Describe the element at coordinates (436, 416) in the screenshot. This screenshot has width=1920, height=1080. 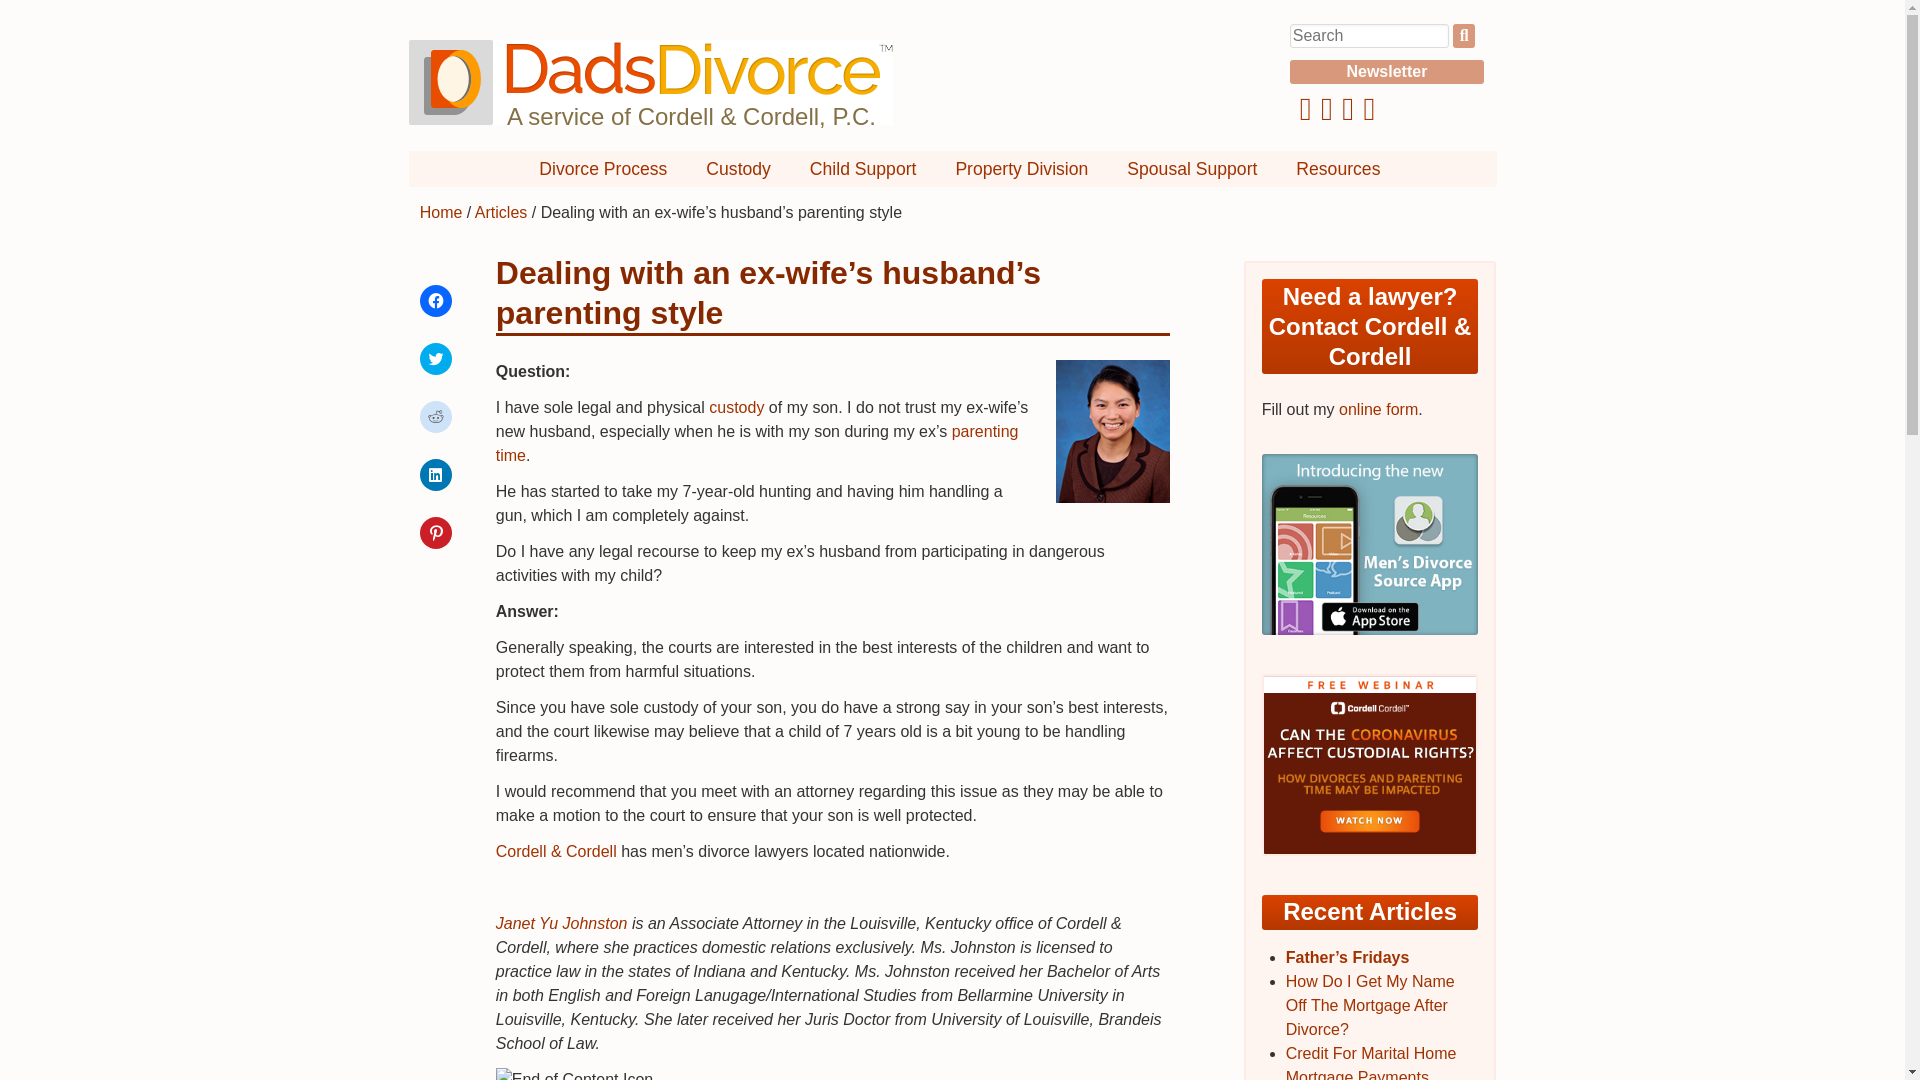
I see `Click to share on Reddit` at that location.